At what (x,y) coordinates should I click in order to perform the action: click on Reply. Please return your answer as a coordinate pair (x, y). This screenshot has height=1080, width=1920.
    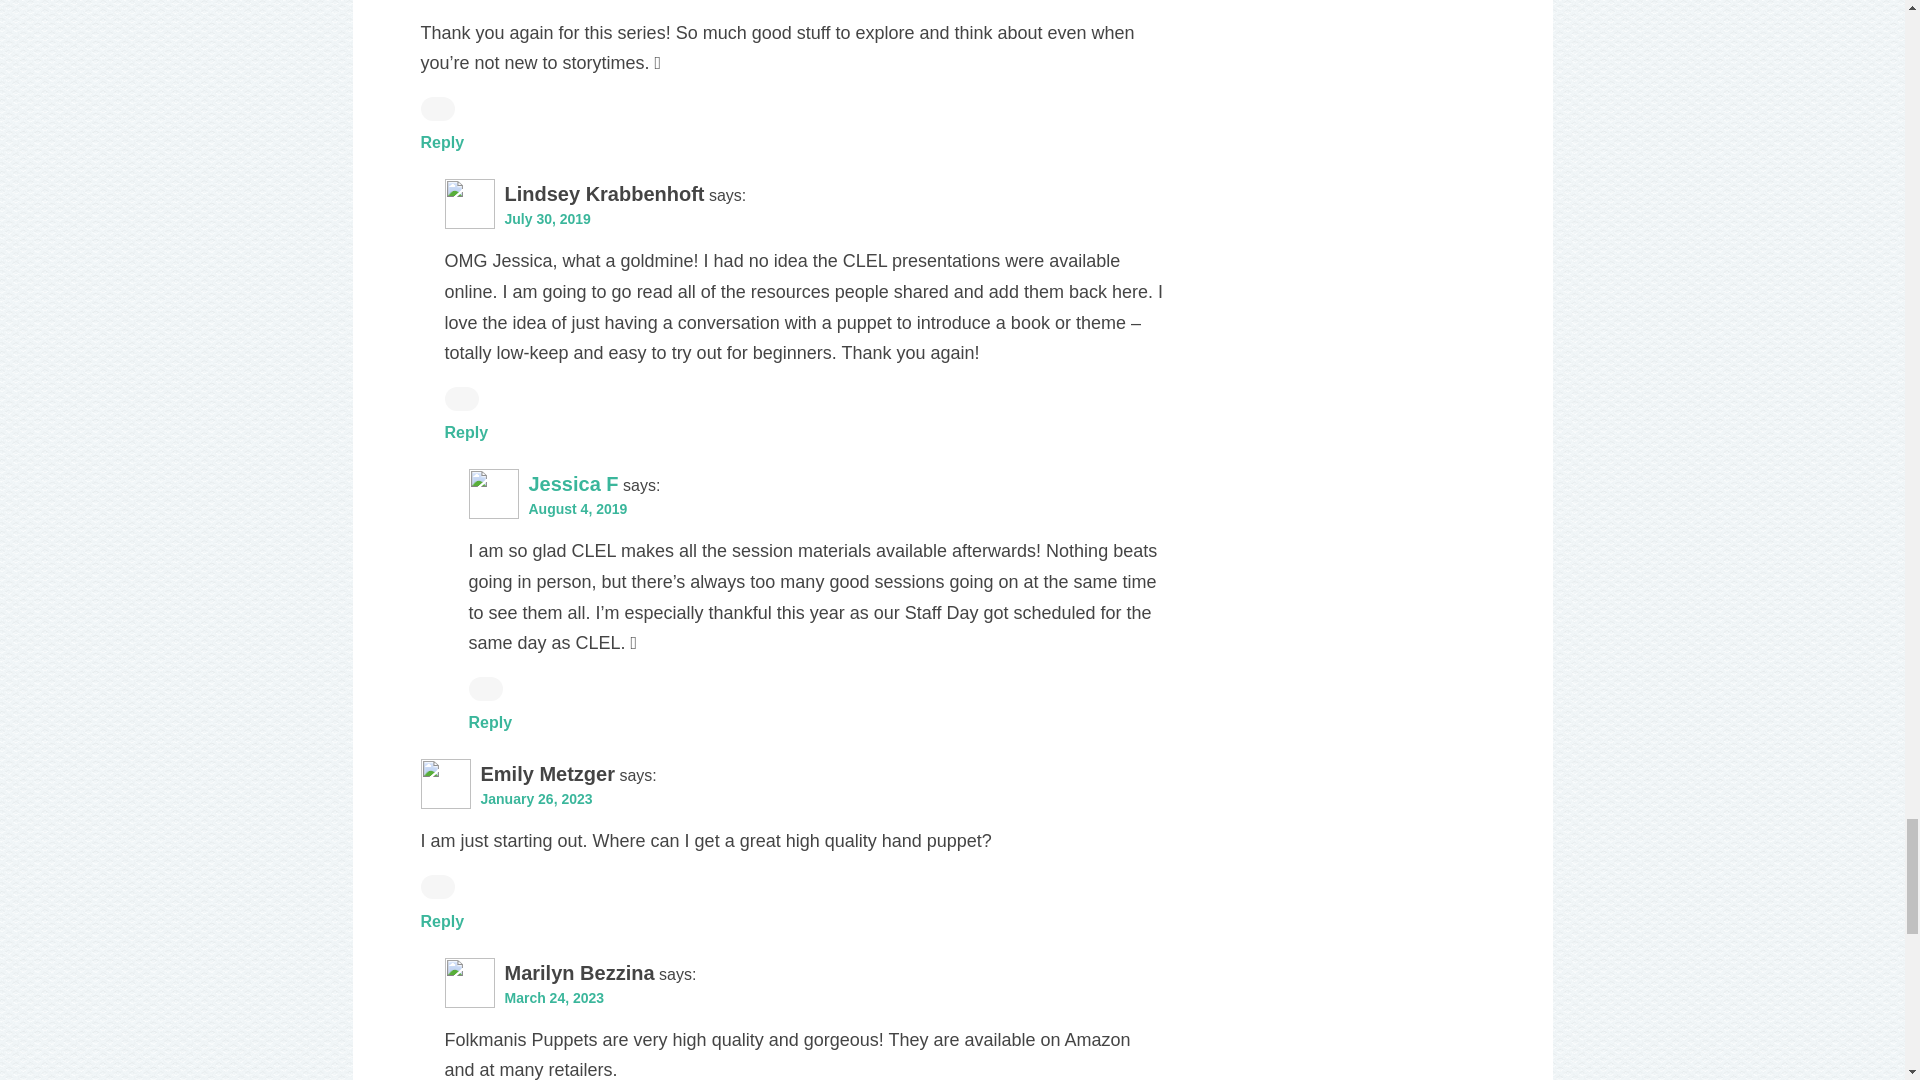
    Looking at the image, I should click on (465, 432).